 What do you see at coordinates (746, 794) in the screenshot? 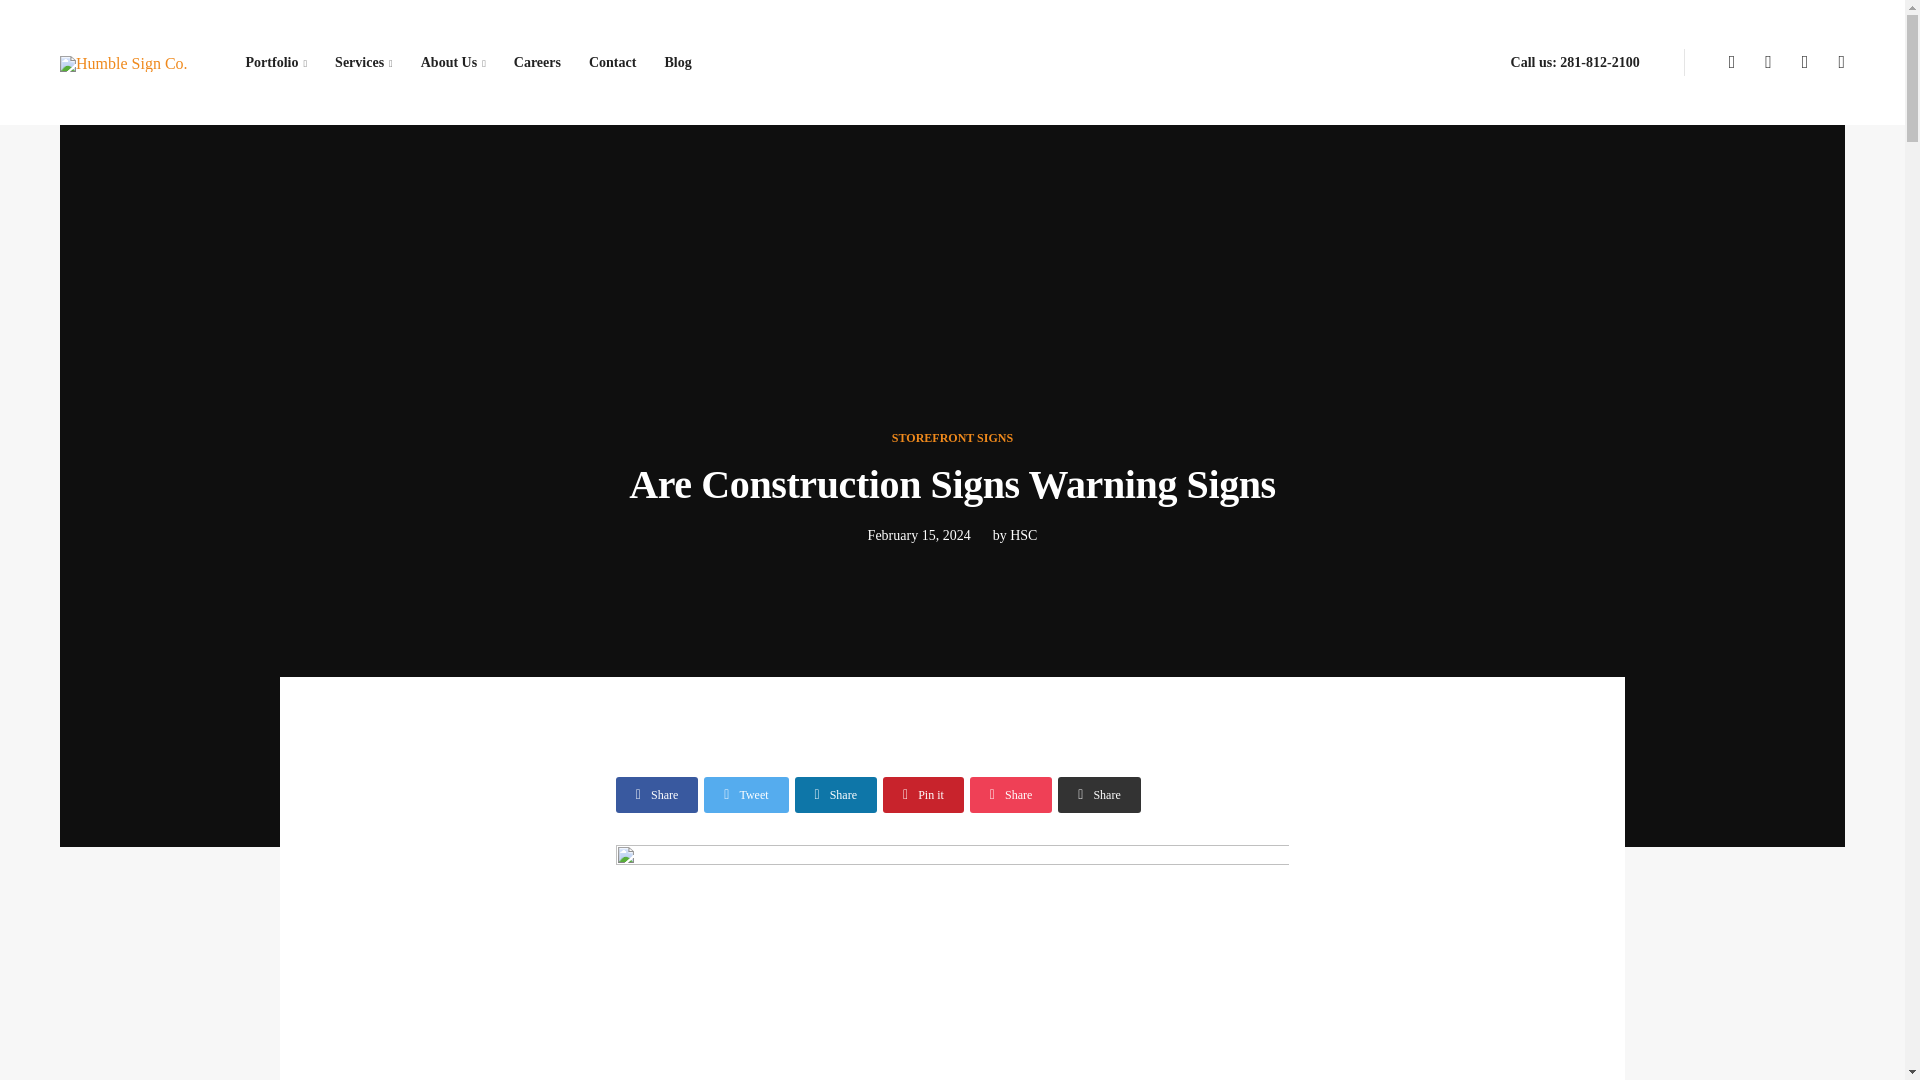
I see `Tweet` at bounding box center [746, 794].